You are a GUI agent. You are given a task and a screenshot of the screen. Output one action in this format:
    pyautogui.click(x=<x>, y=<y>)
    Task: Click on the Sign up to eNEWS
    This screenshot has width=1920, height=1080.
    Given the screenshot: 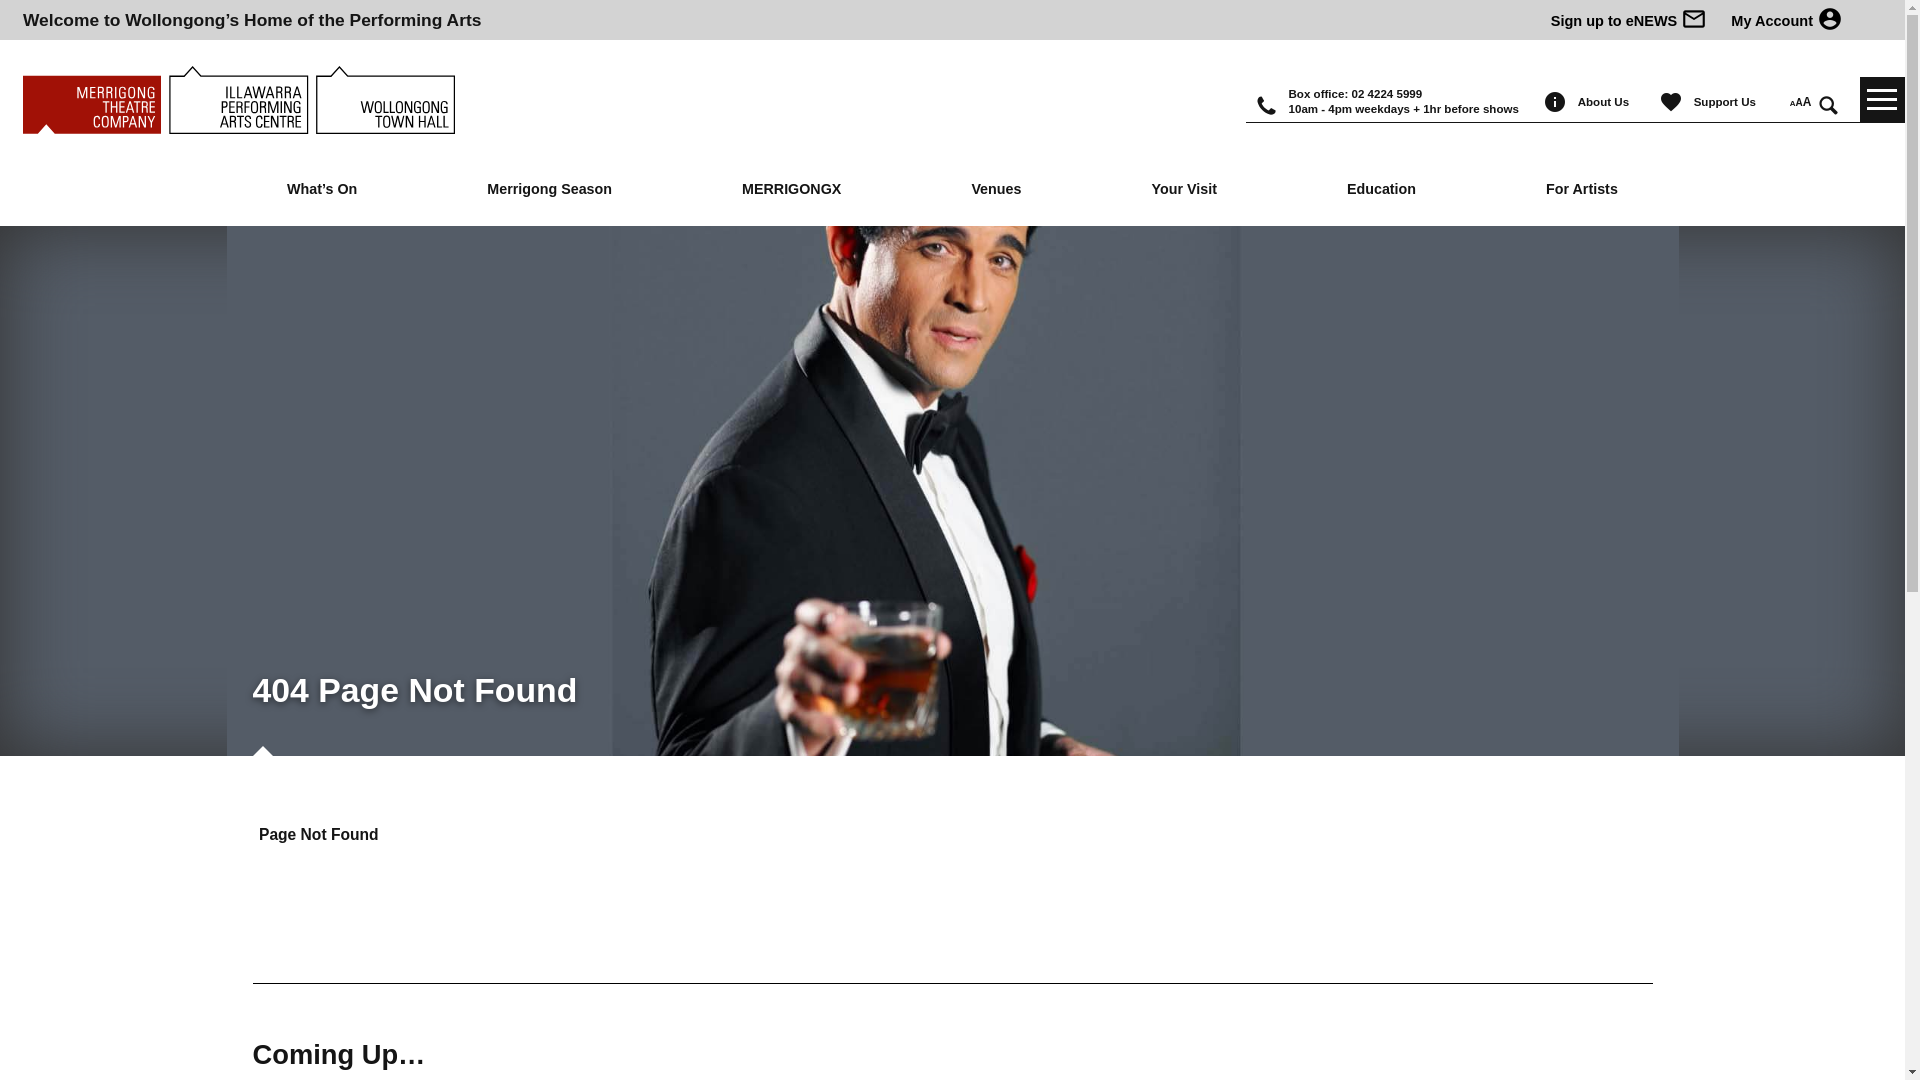 What is the action you would take?
    pyautogui.click(x=1616, y=21)
    